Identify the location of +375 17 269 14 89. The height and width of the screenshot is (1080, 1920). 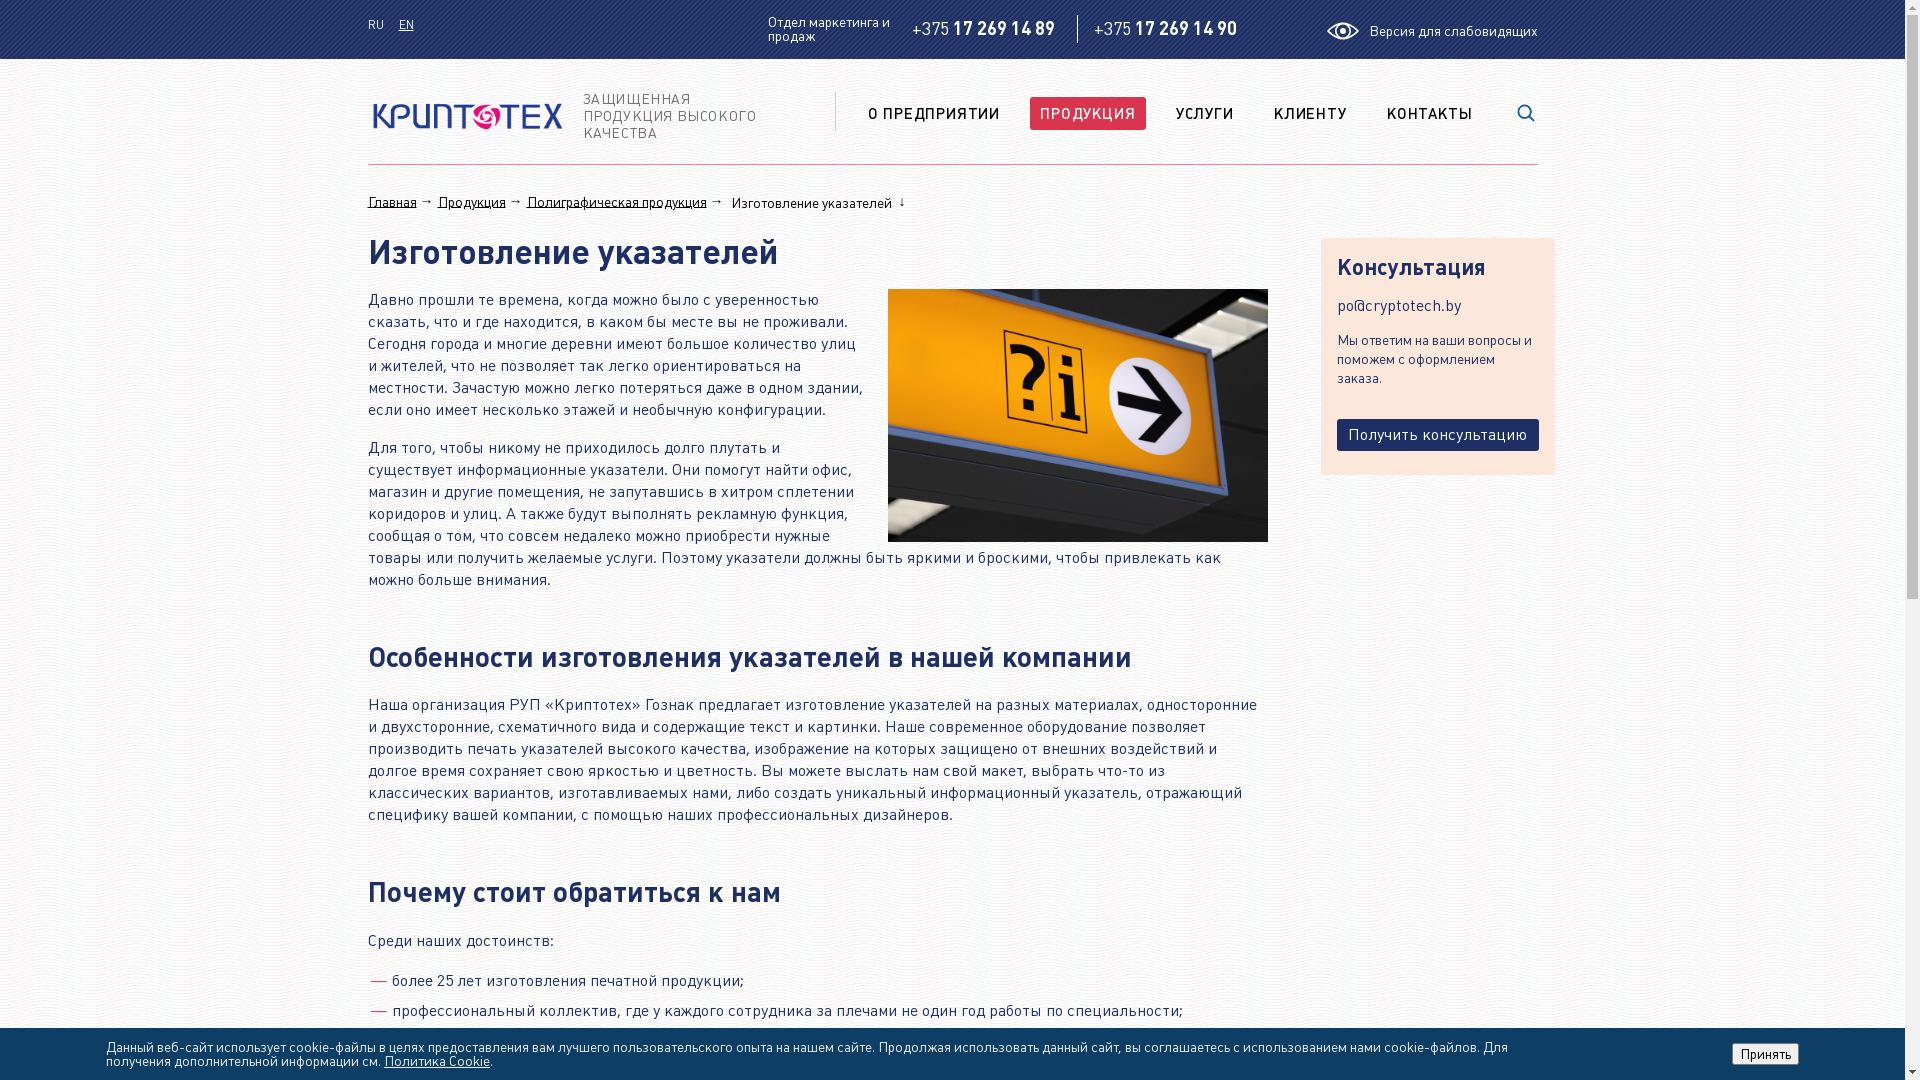
(984, 29).